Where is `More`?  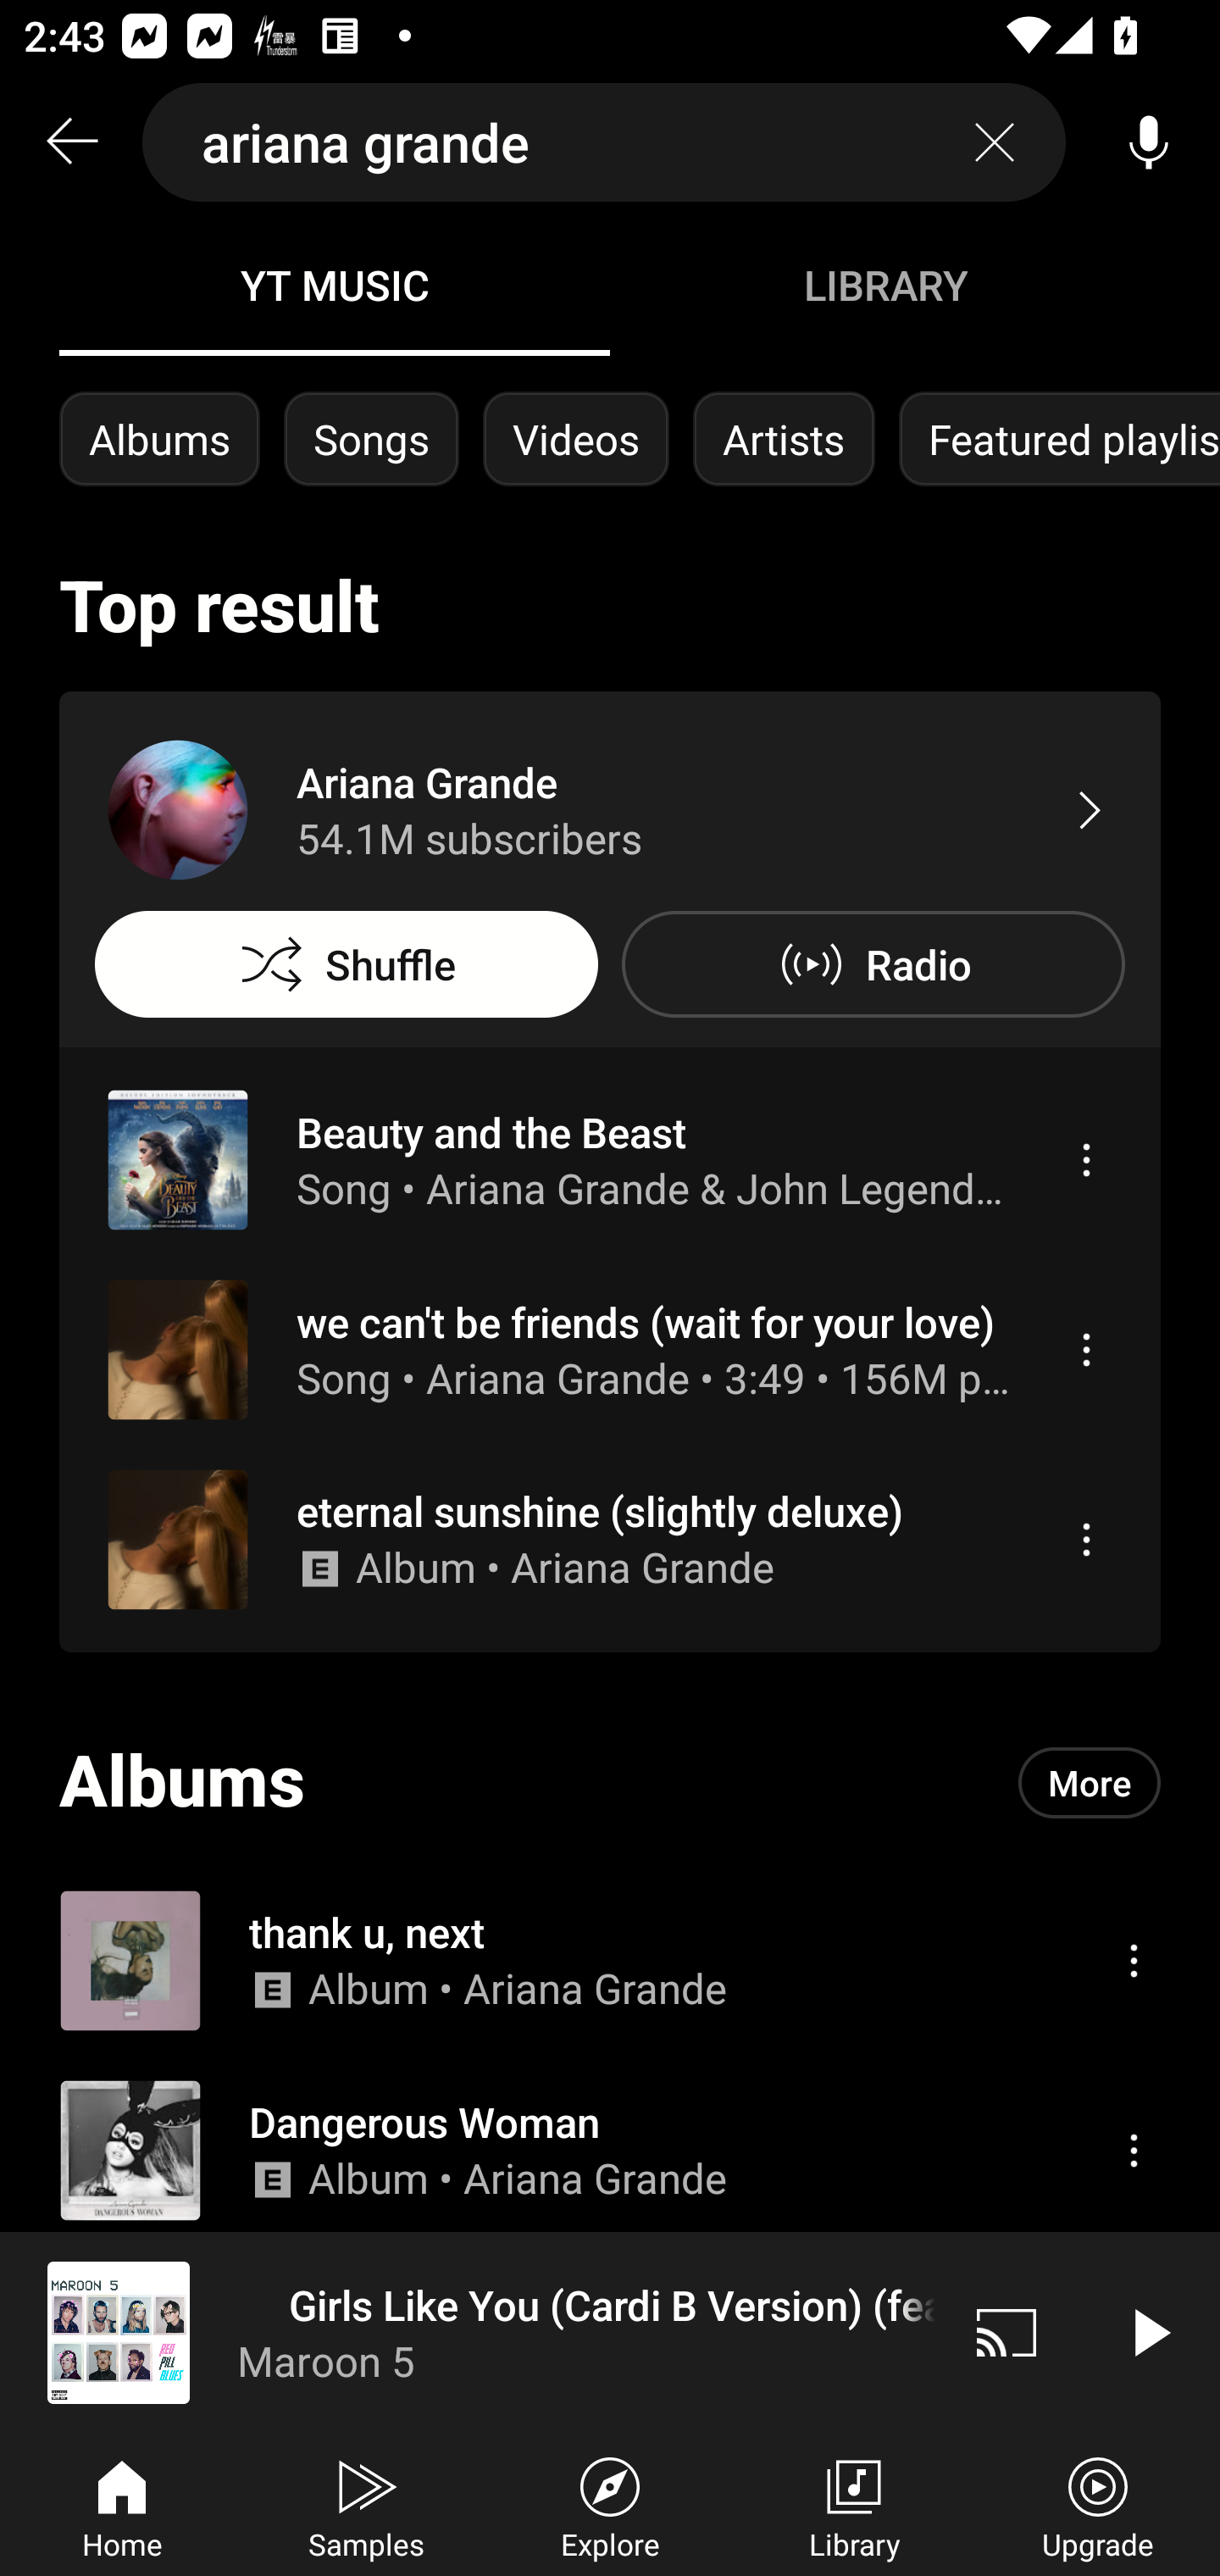
More is located at coordinates (1090, 1783).